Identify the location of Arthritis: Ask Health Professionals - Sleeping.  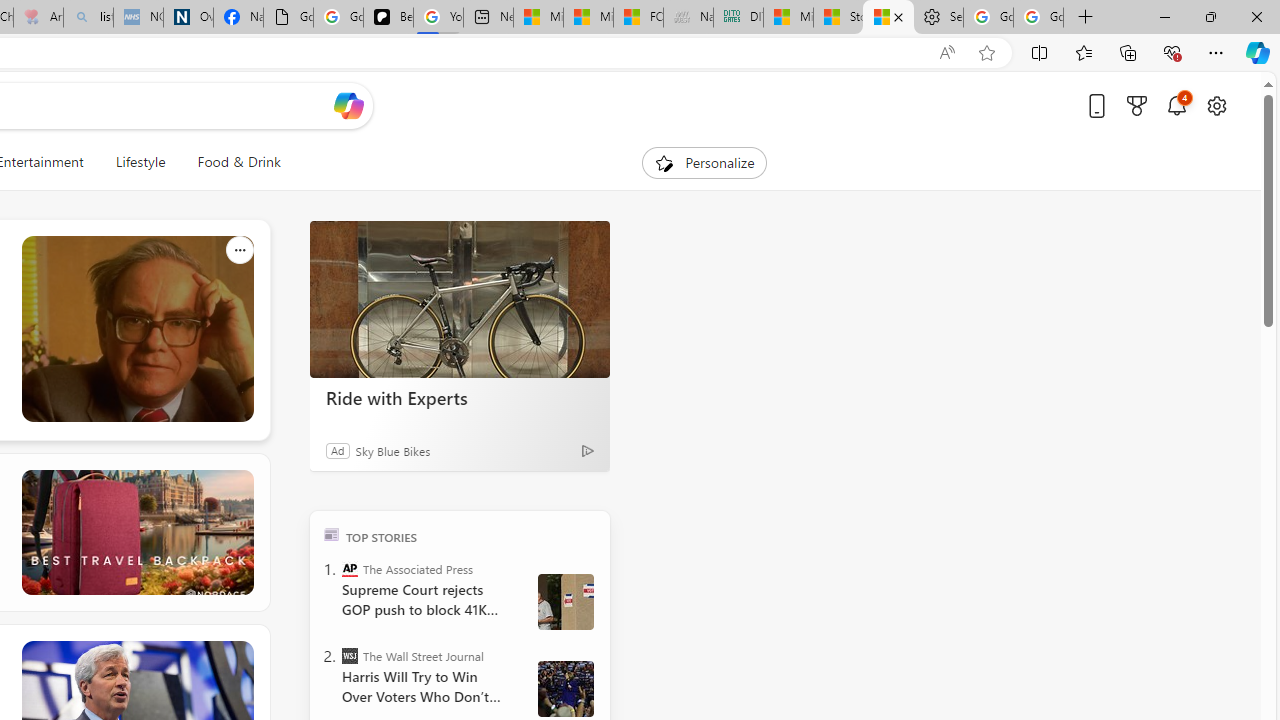
(38, 18).